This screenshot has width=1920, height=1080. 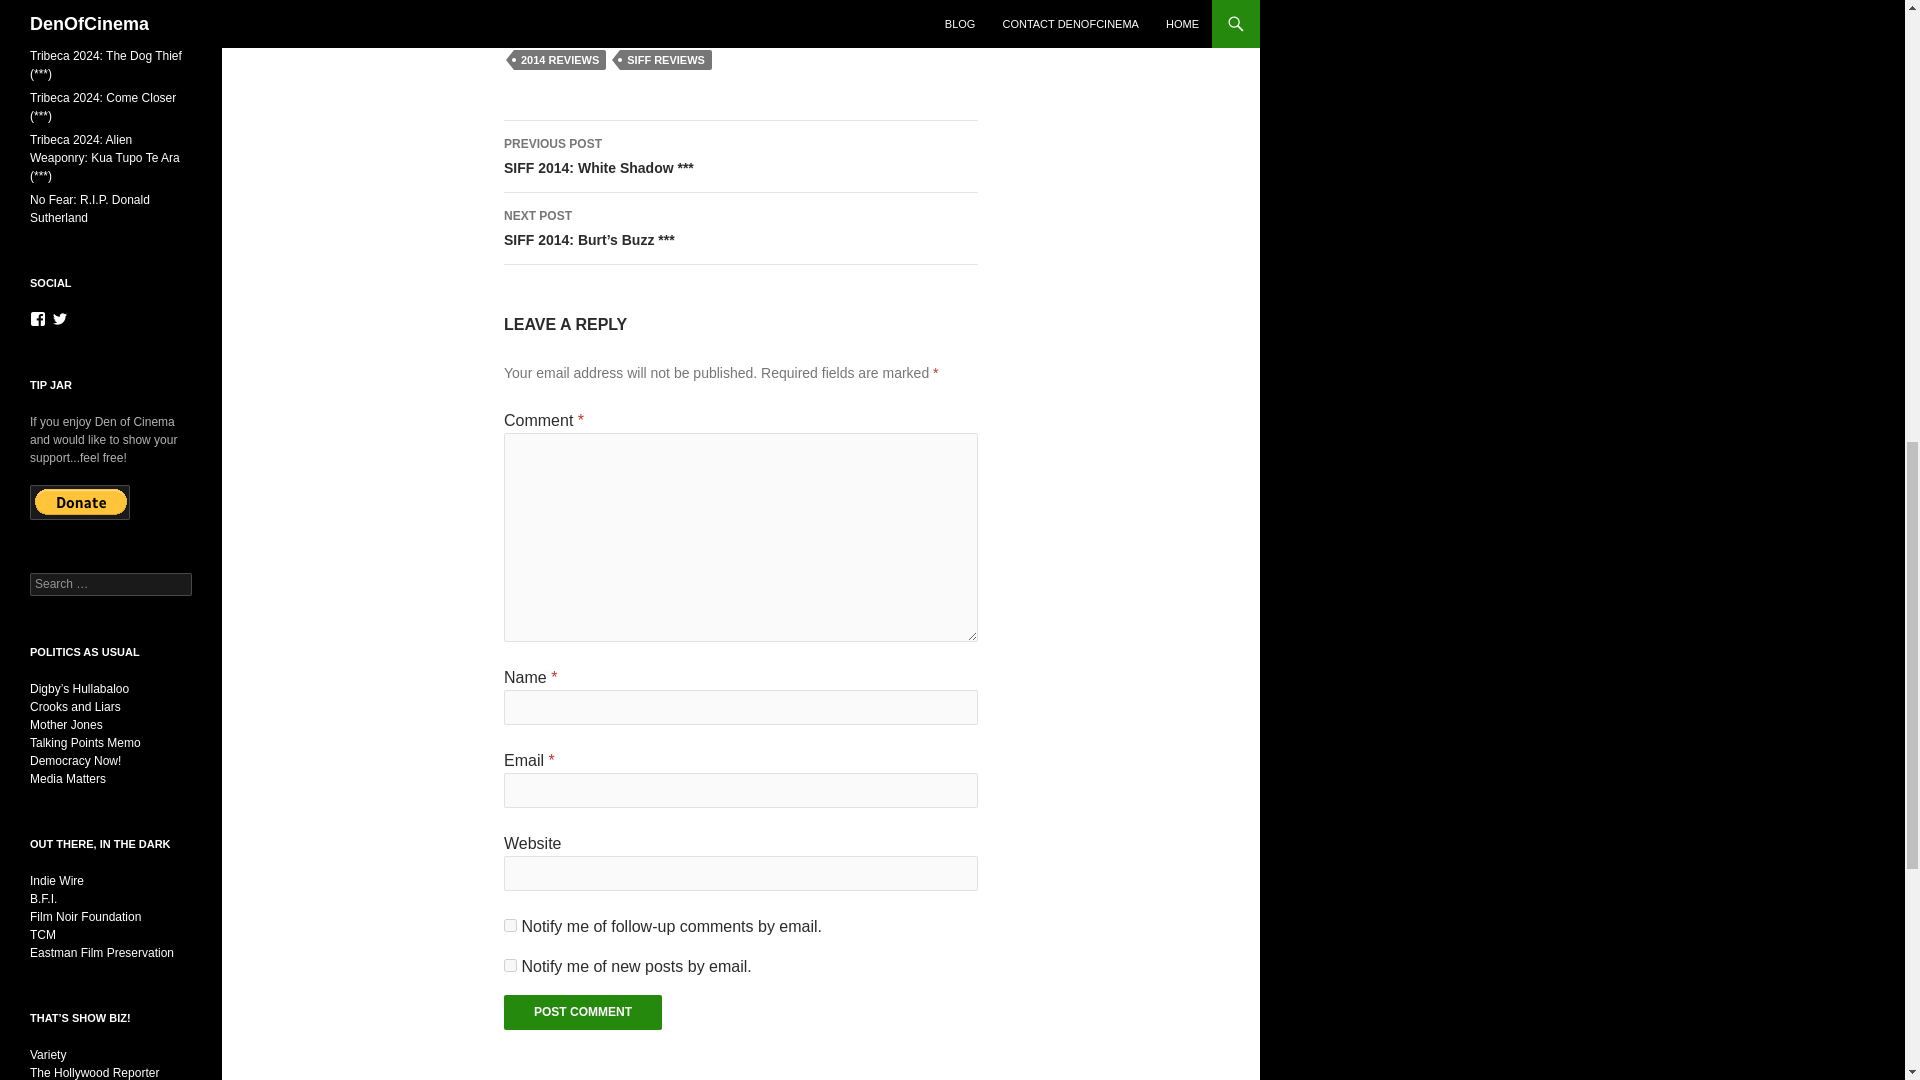 I want to click on Post Comment, so click(x=582, y=1012).